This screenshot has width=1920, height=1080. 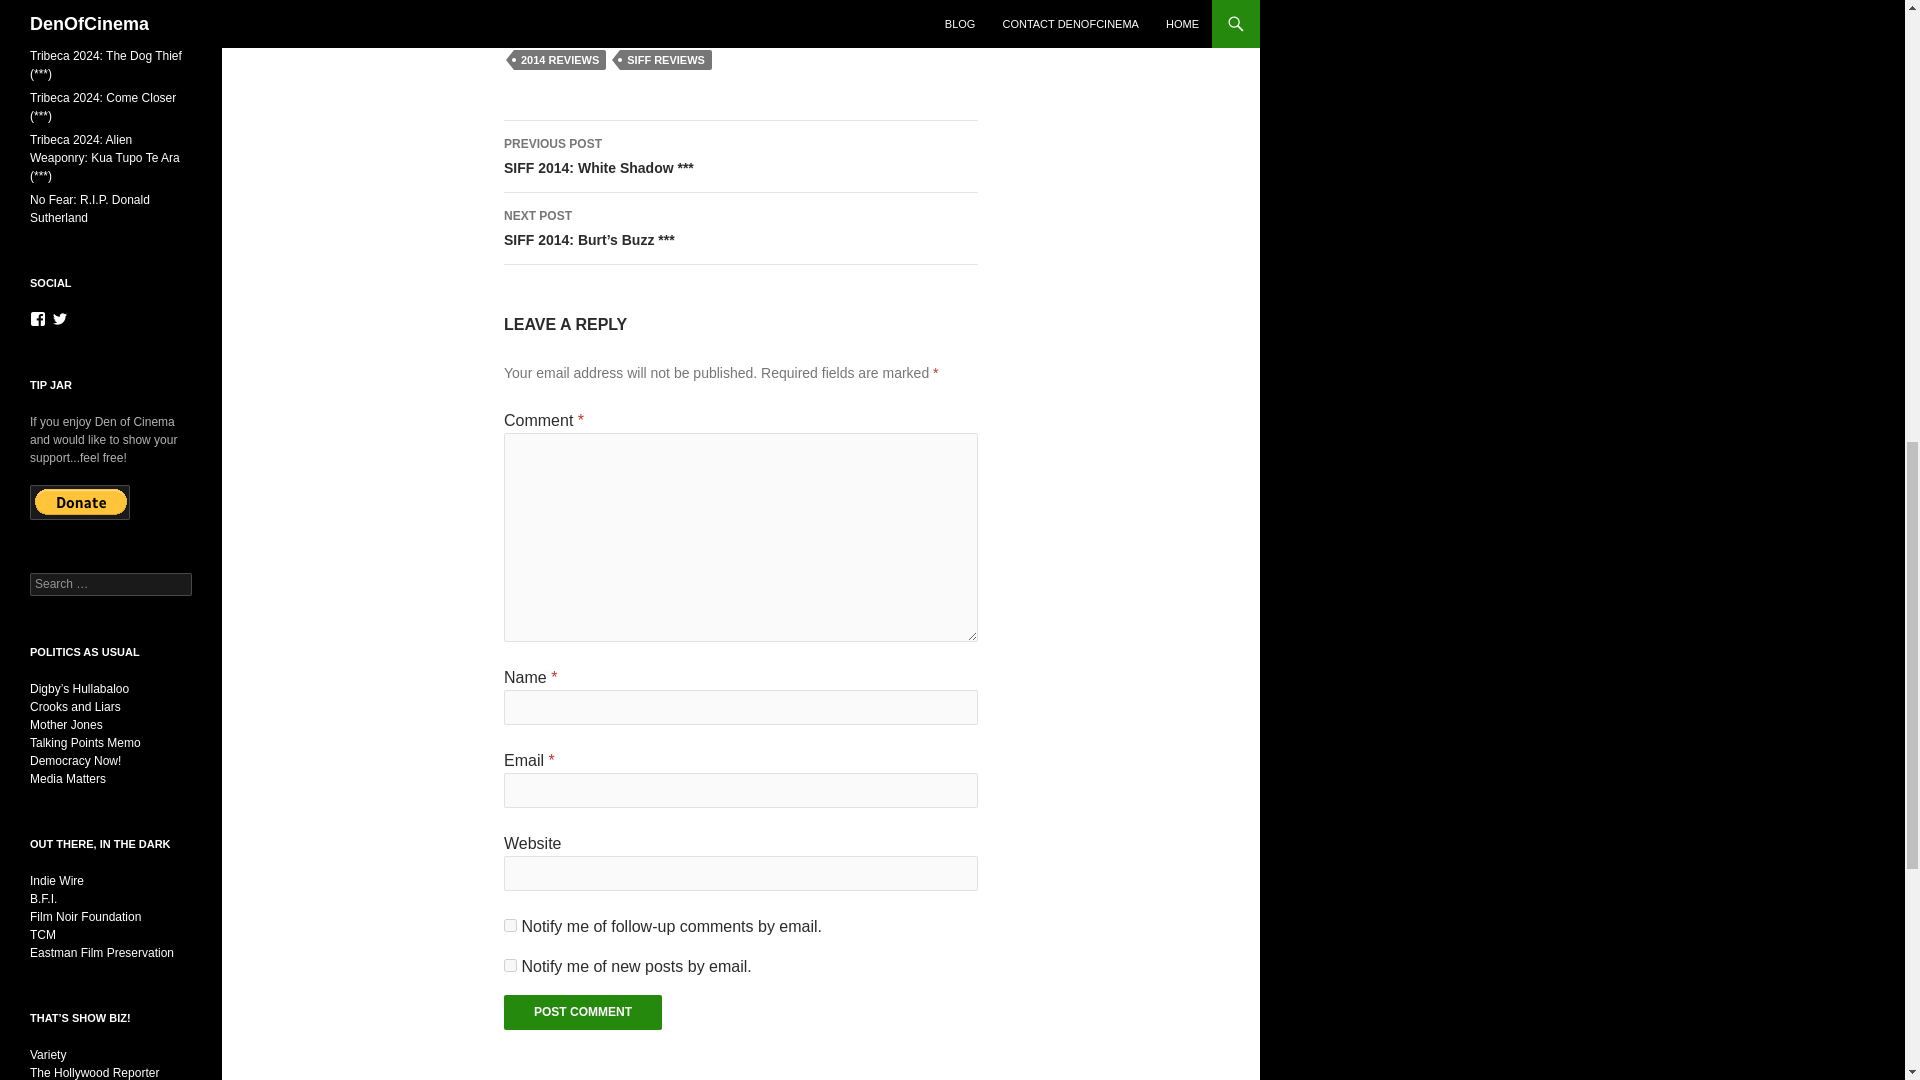 I want to click on Post Comment, so click(x=582, y=1012).